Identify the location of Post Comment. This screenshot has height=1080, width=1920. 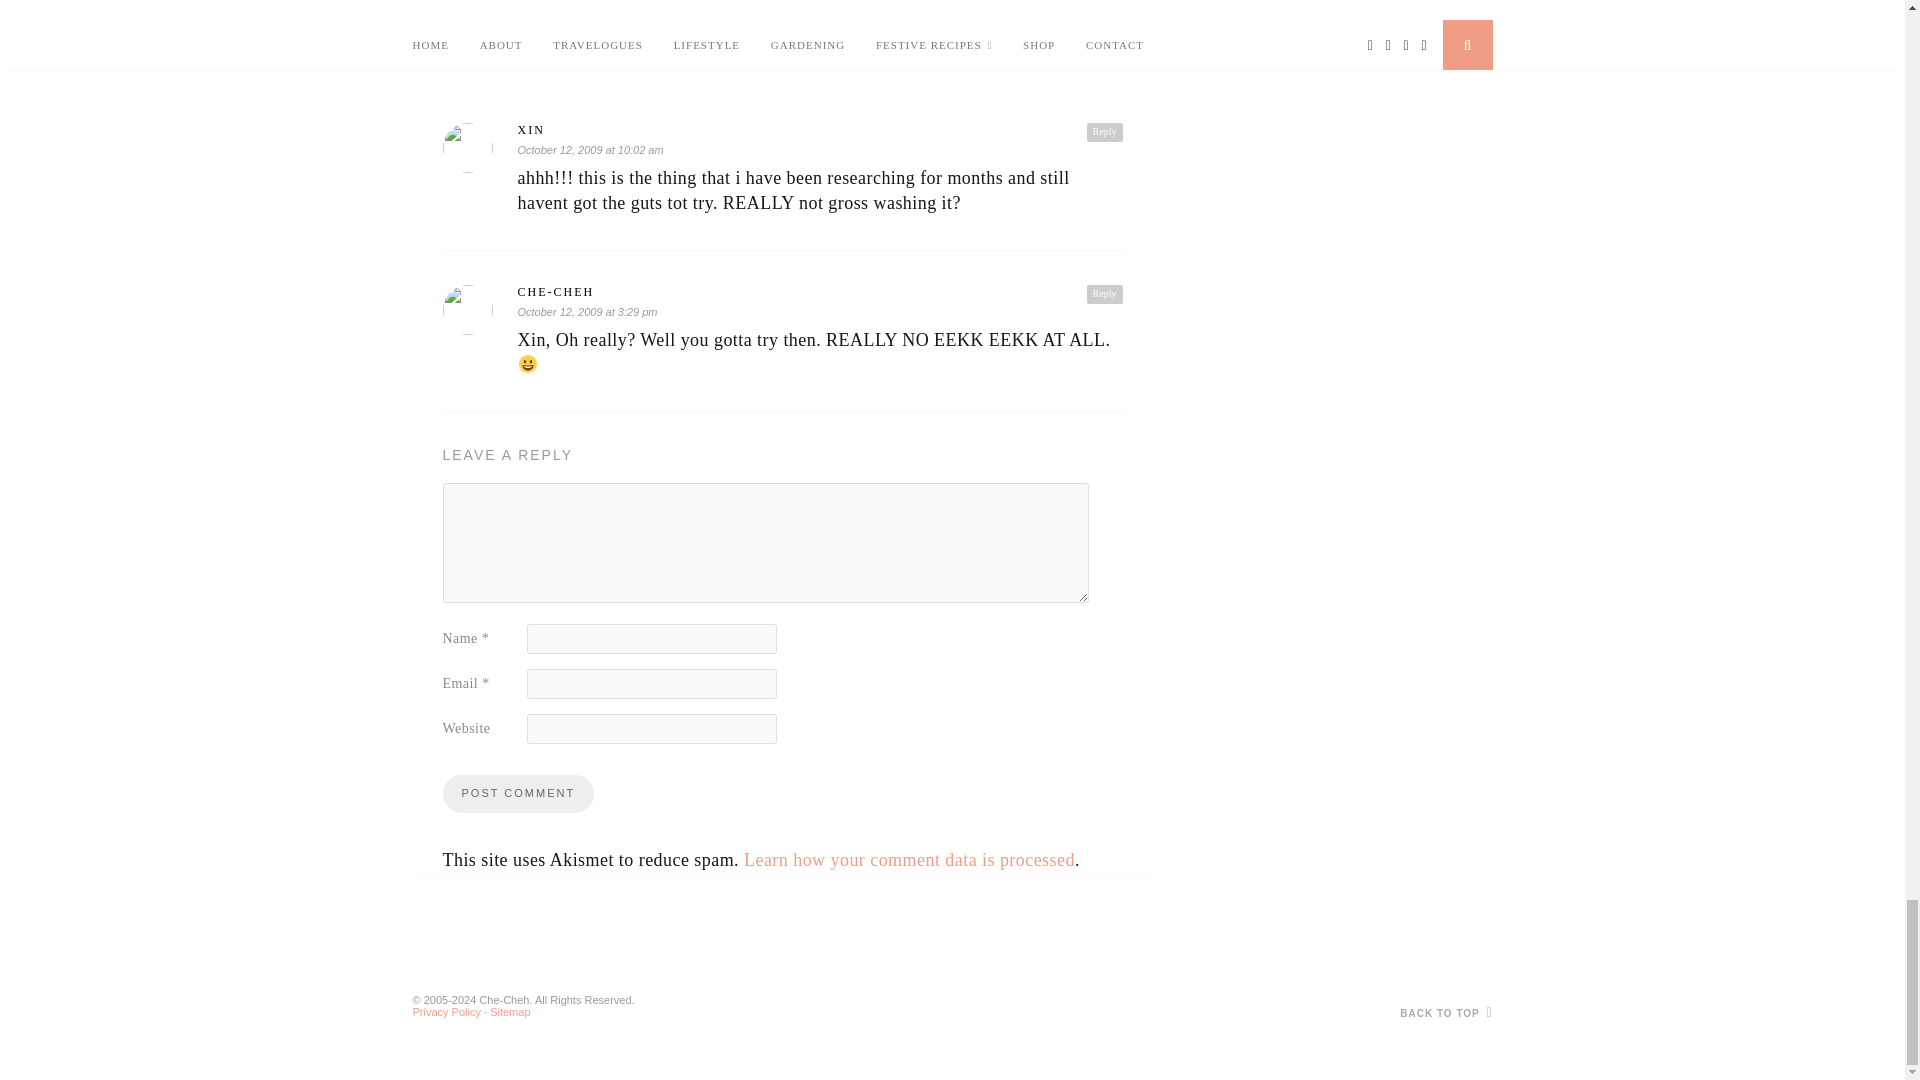
(517, 794).